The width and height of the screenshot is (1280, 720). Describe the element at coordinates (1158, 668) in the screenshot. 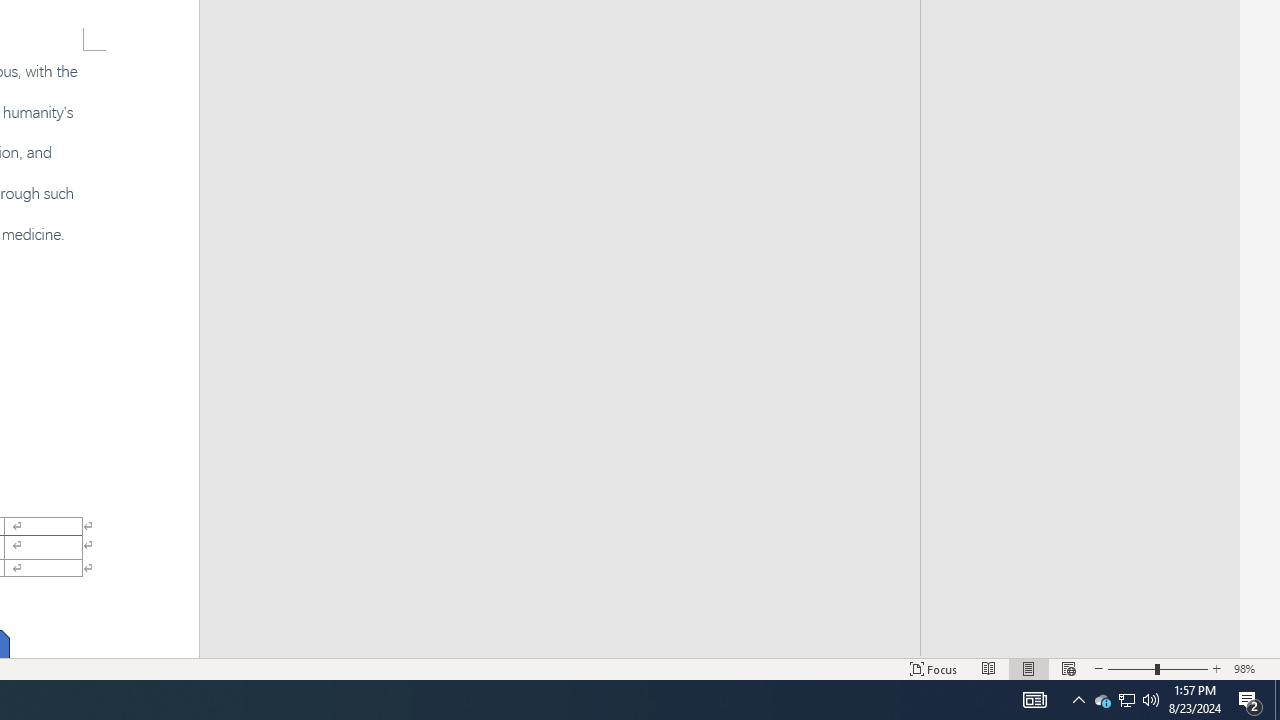

I see `Zoom` at that location.